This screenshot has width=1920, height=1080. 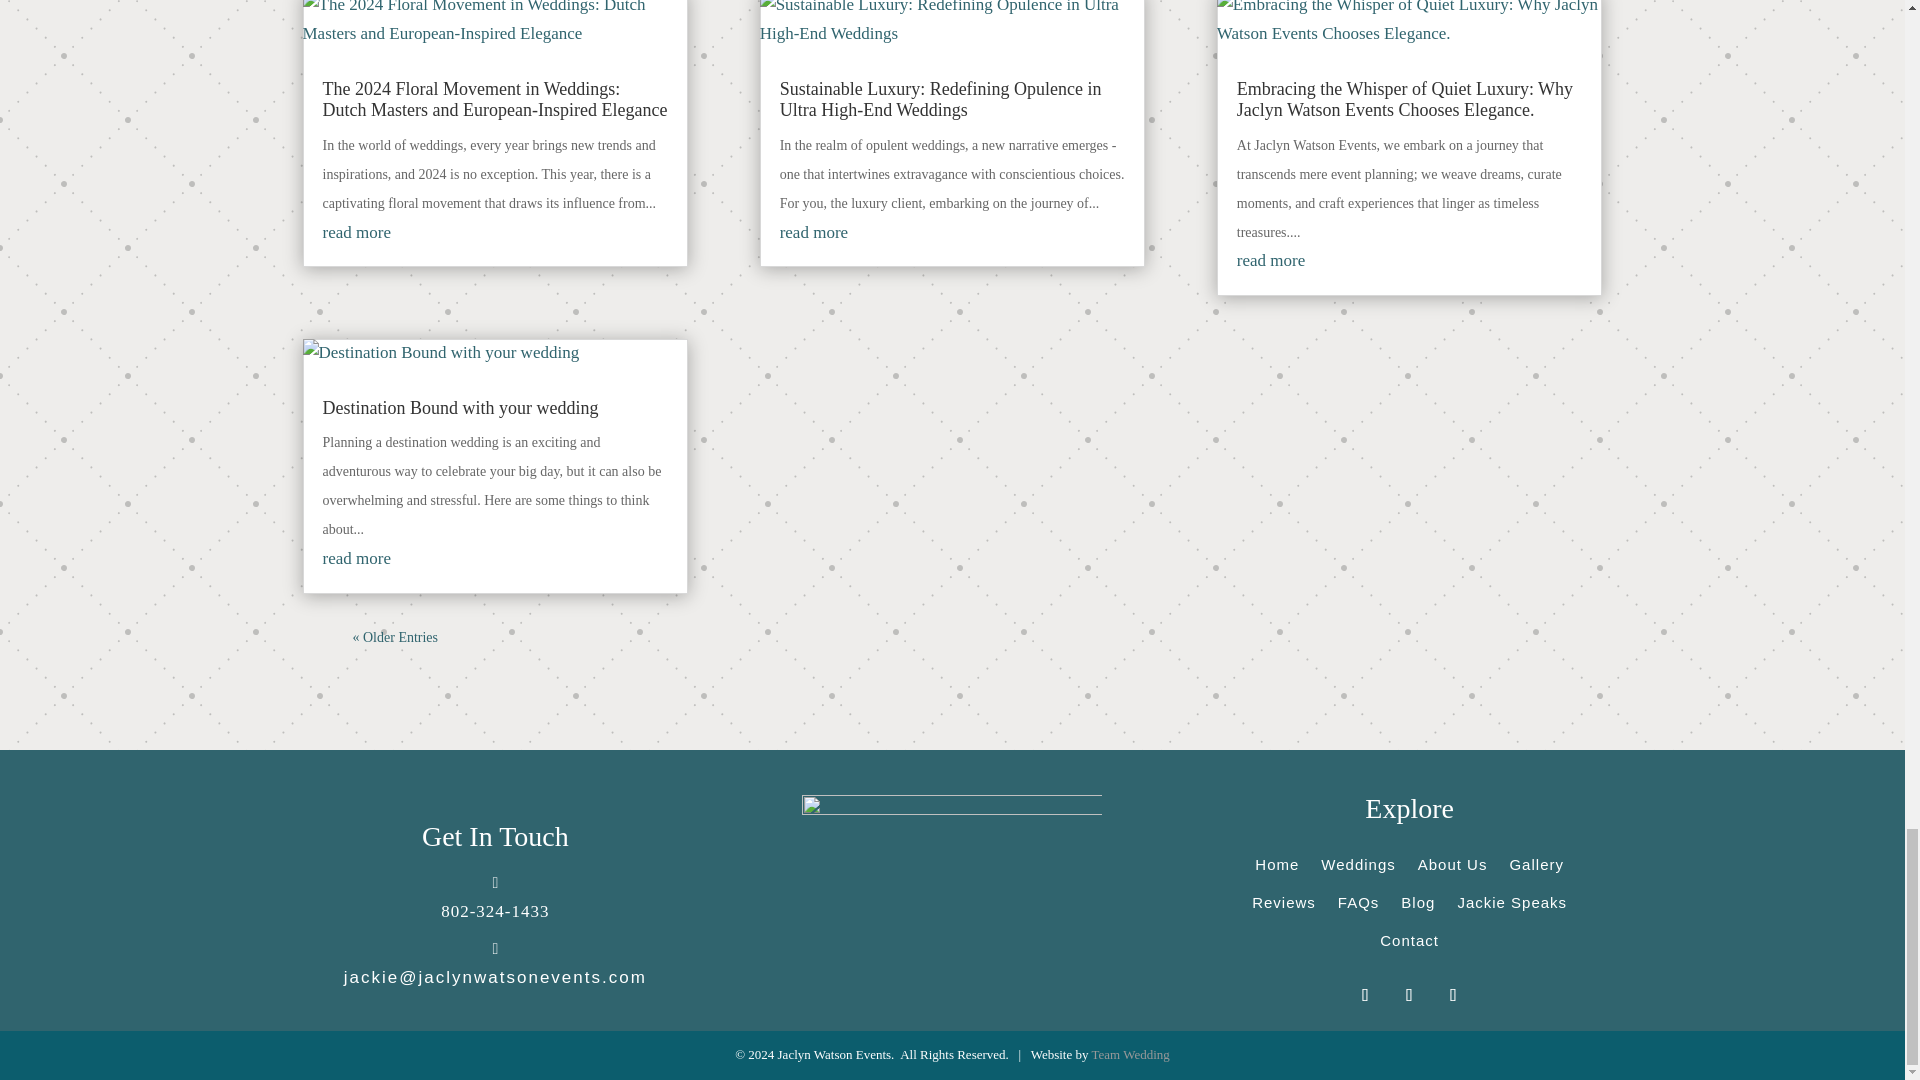 I want to click on JaclynWatsonLogo-Stacked-White, so click(x=952, y=893).